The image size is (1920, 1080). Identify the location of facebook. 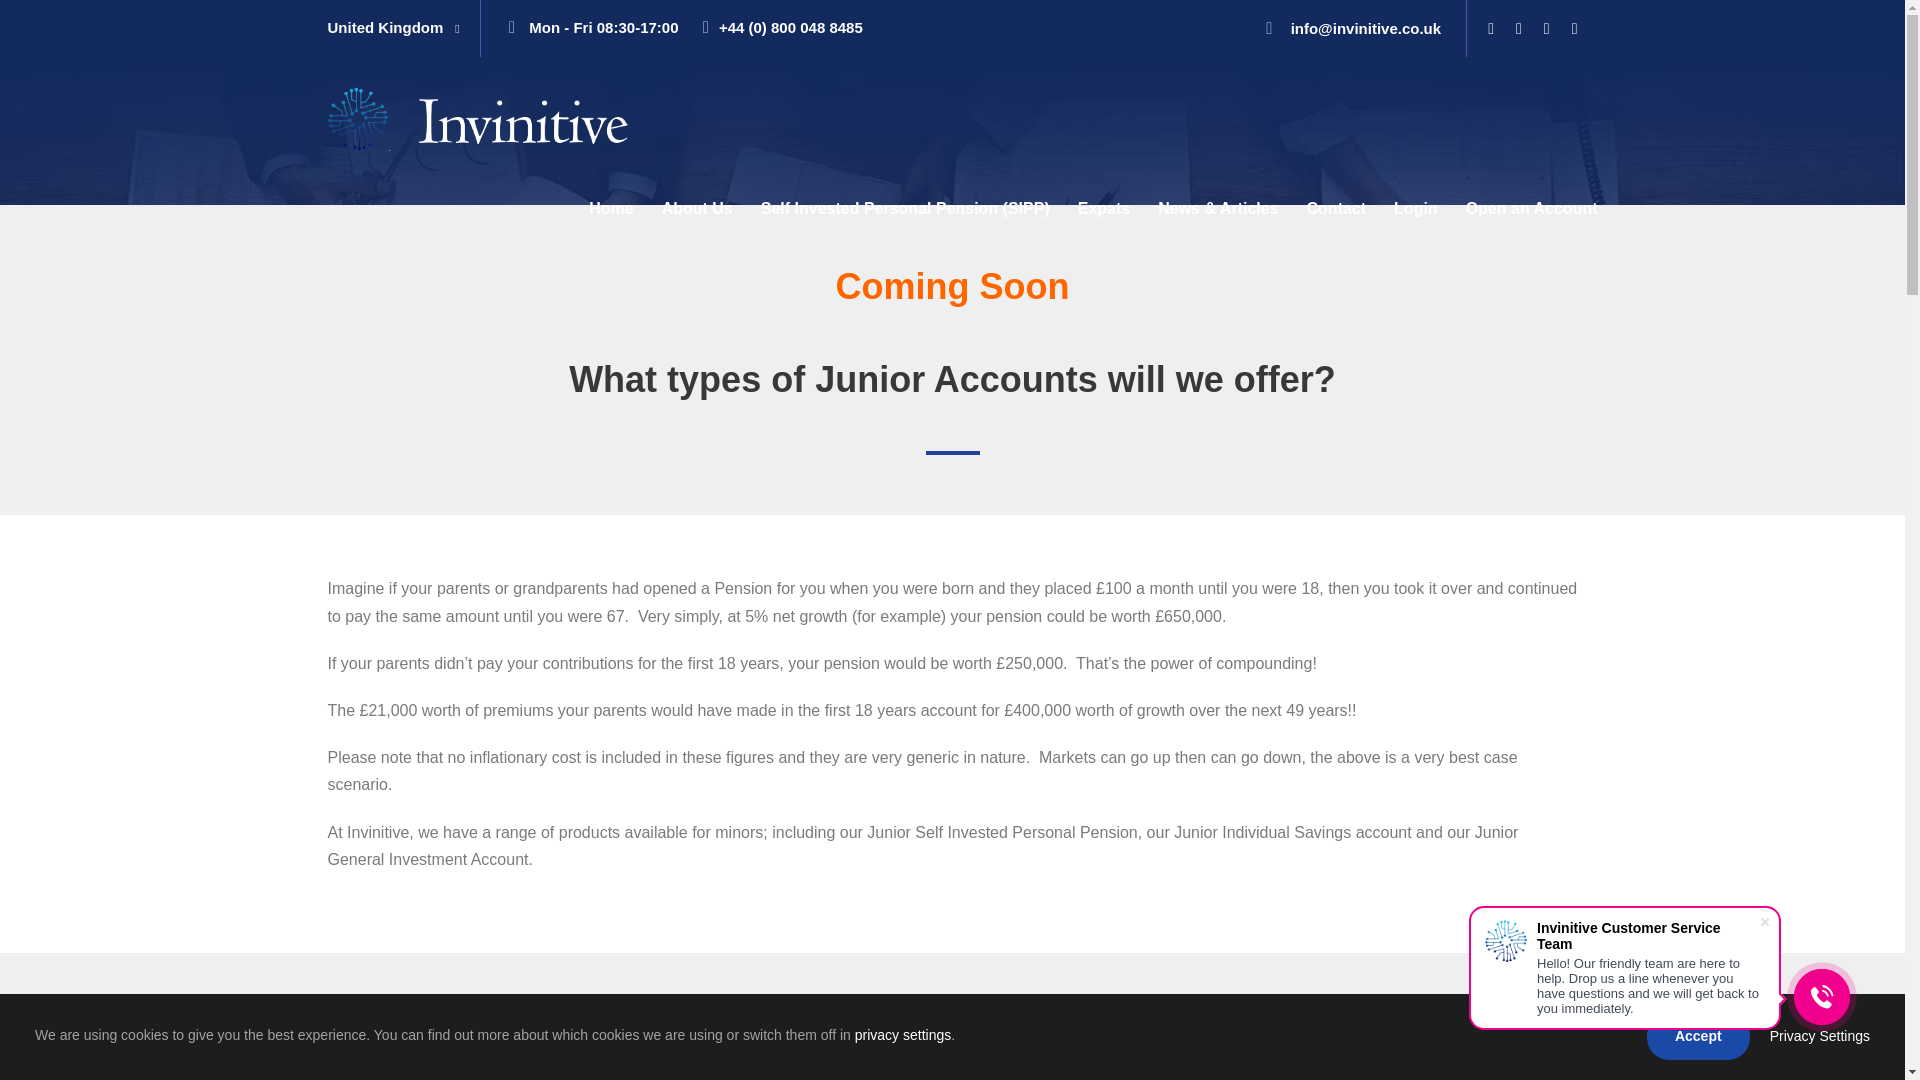
(1490, 28).